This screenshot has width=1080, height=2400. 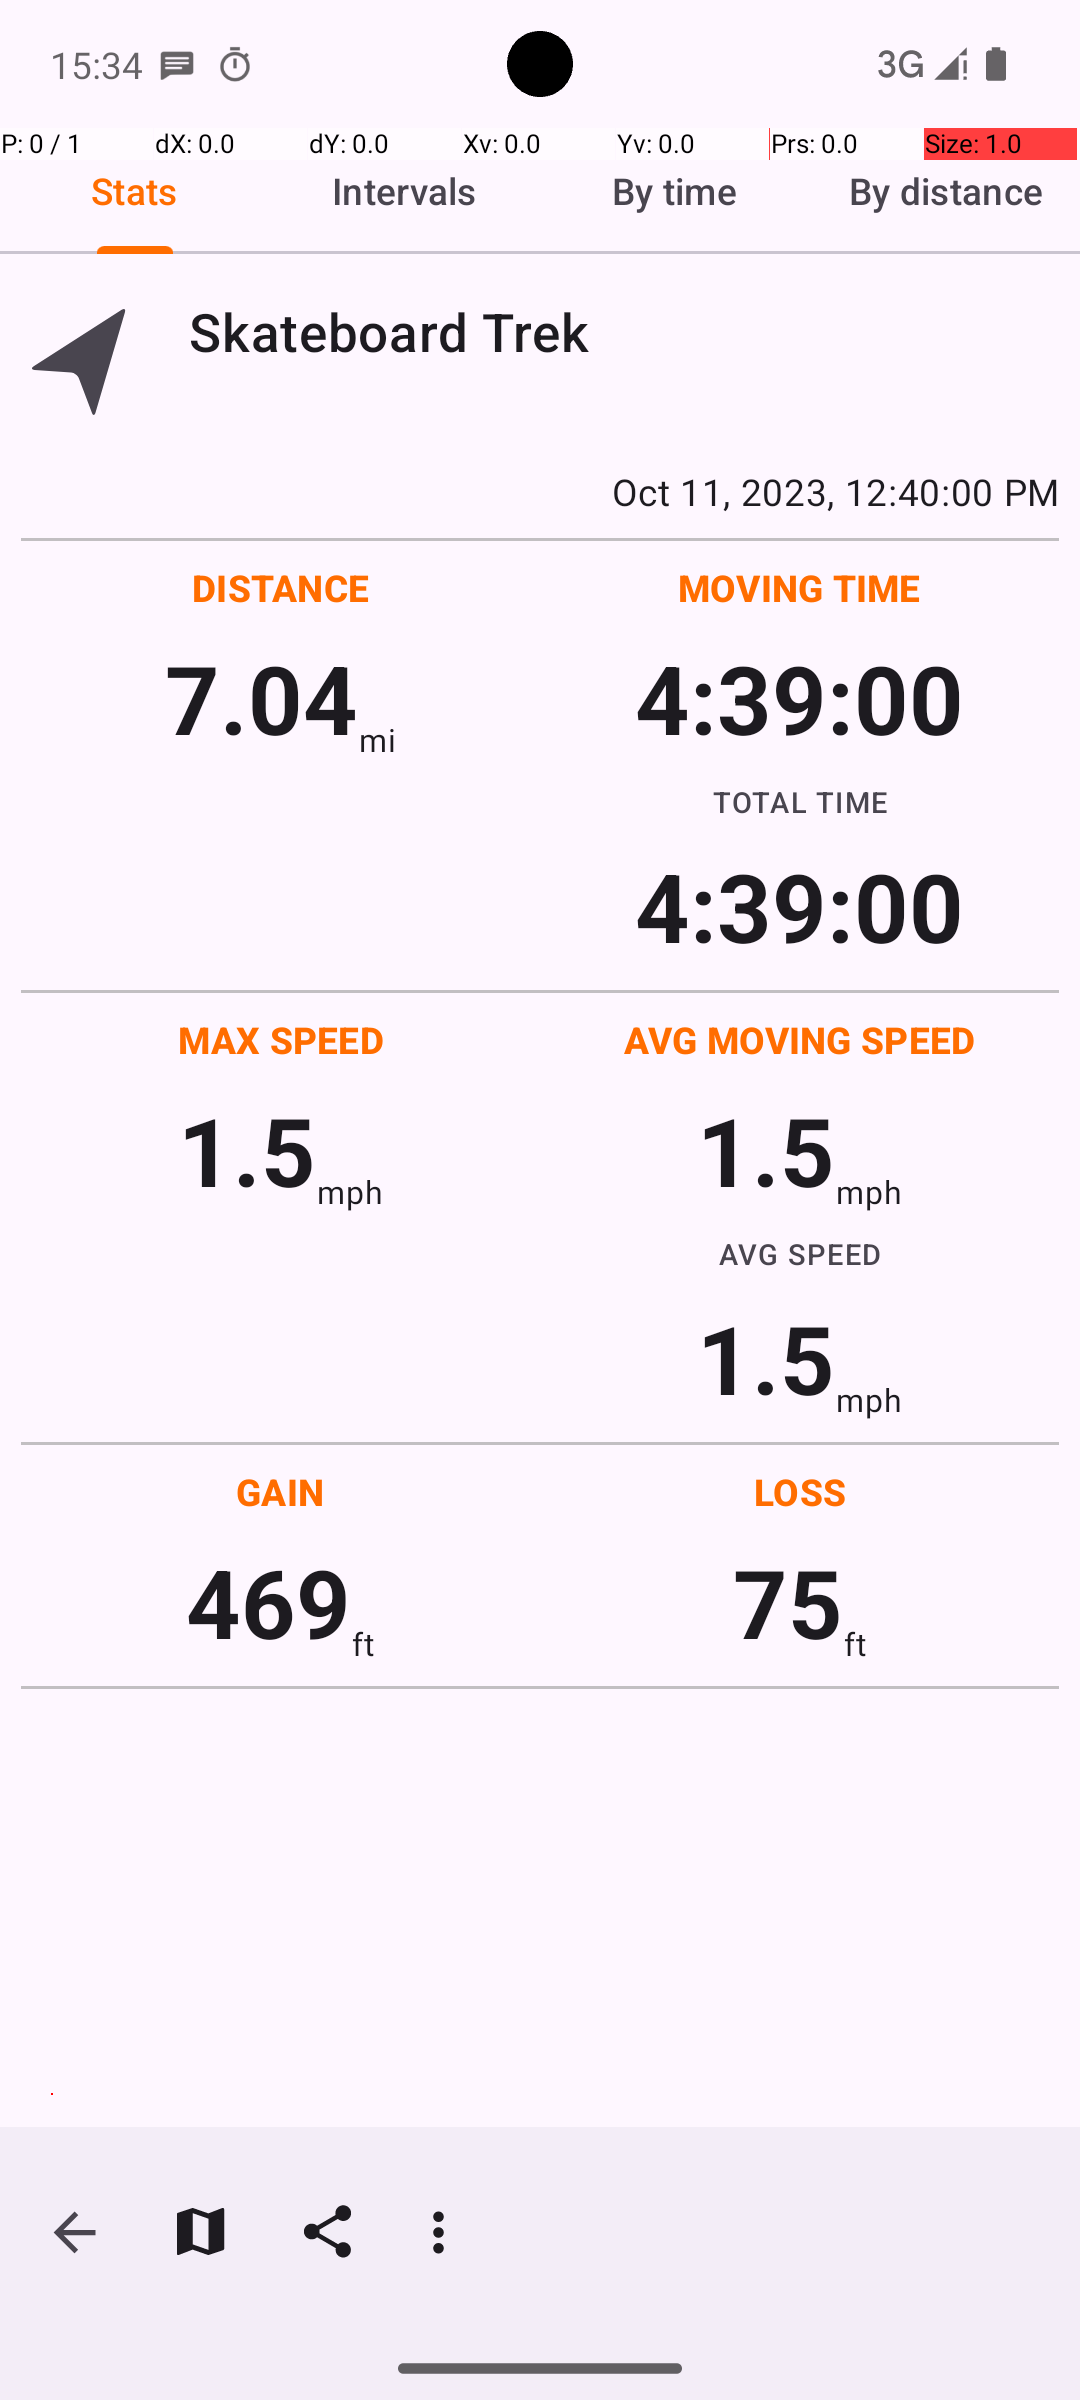 What do you see at coordinates (624, 332) in the screenshot?
I see `Skateboard Trek` at bounding box center [624, 332].